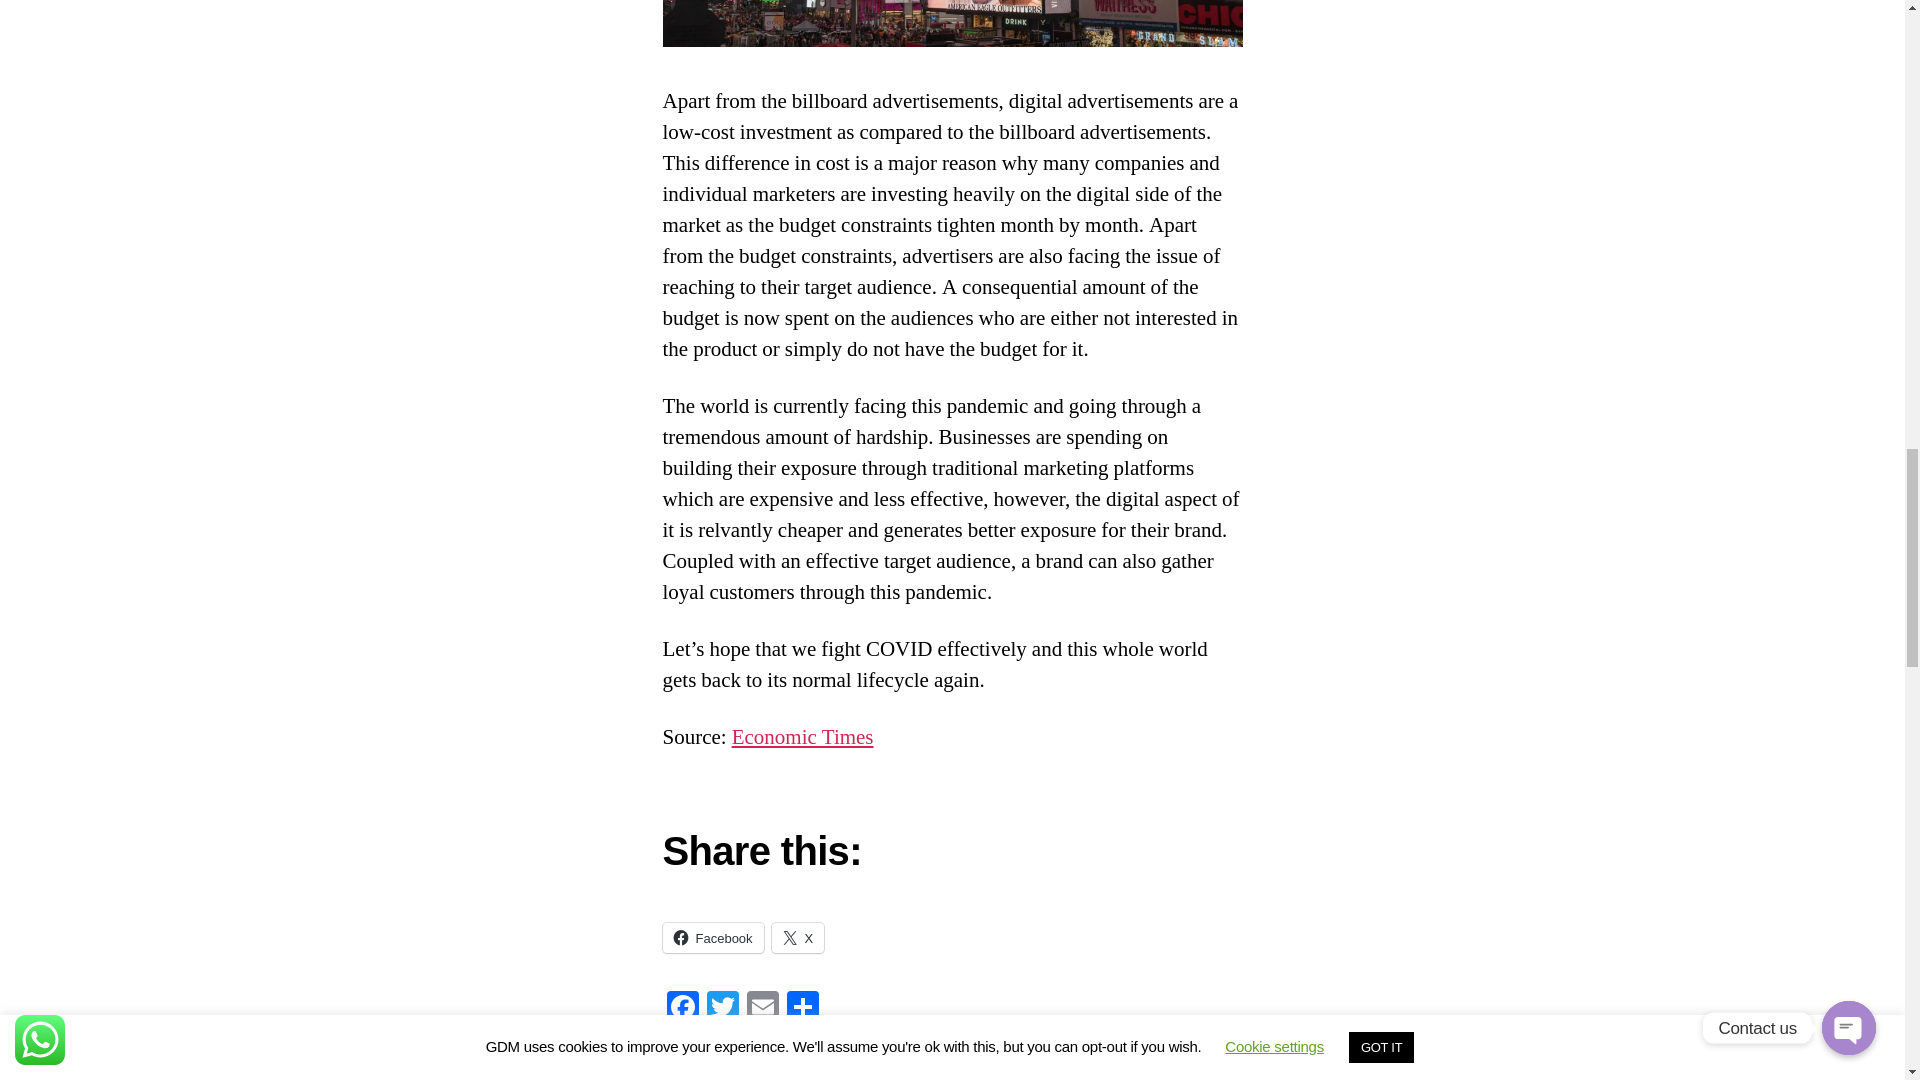 The width and height of the screenshot is (1920, 1080). Describe the element at coordinates (798, 938) in the screenshot. I see `Click to share on X` at that location.